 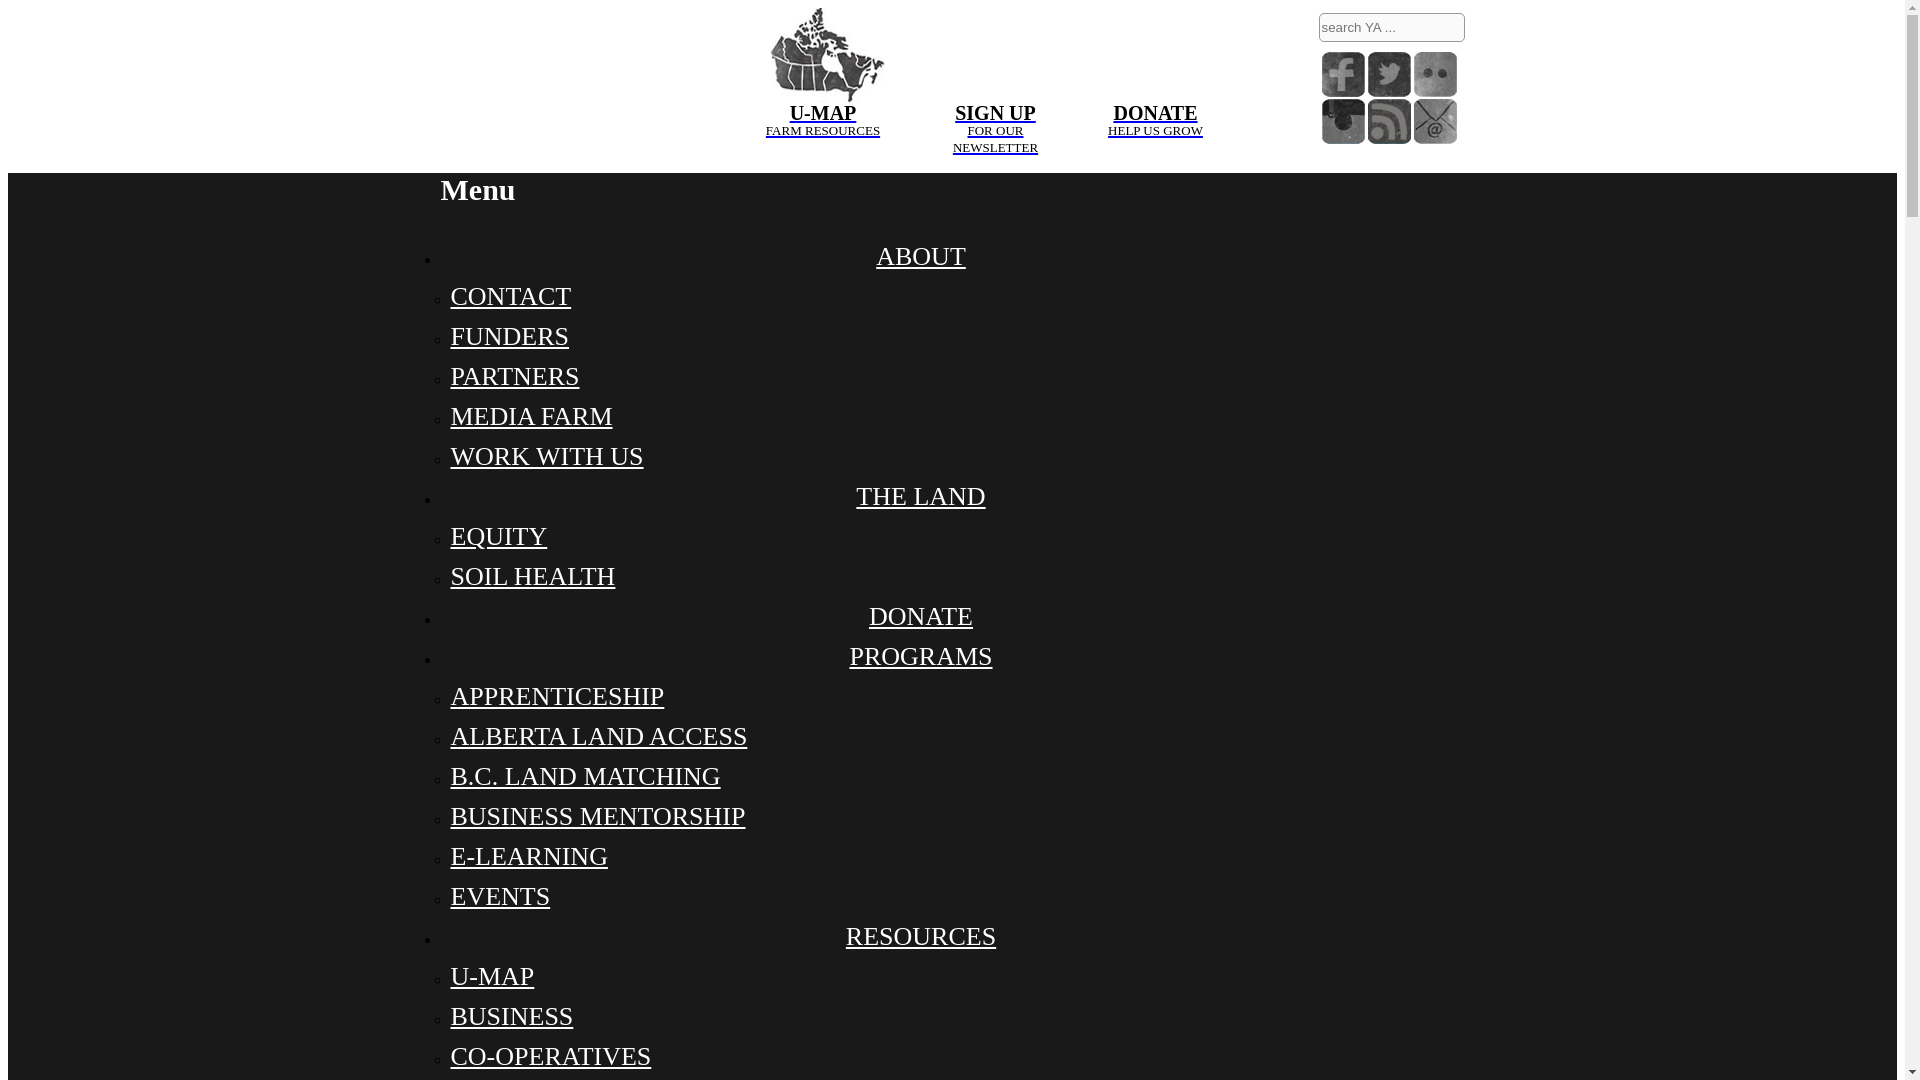 I want to click on Instagram, so click(x=1389, y=74).